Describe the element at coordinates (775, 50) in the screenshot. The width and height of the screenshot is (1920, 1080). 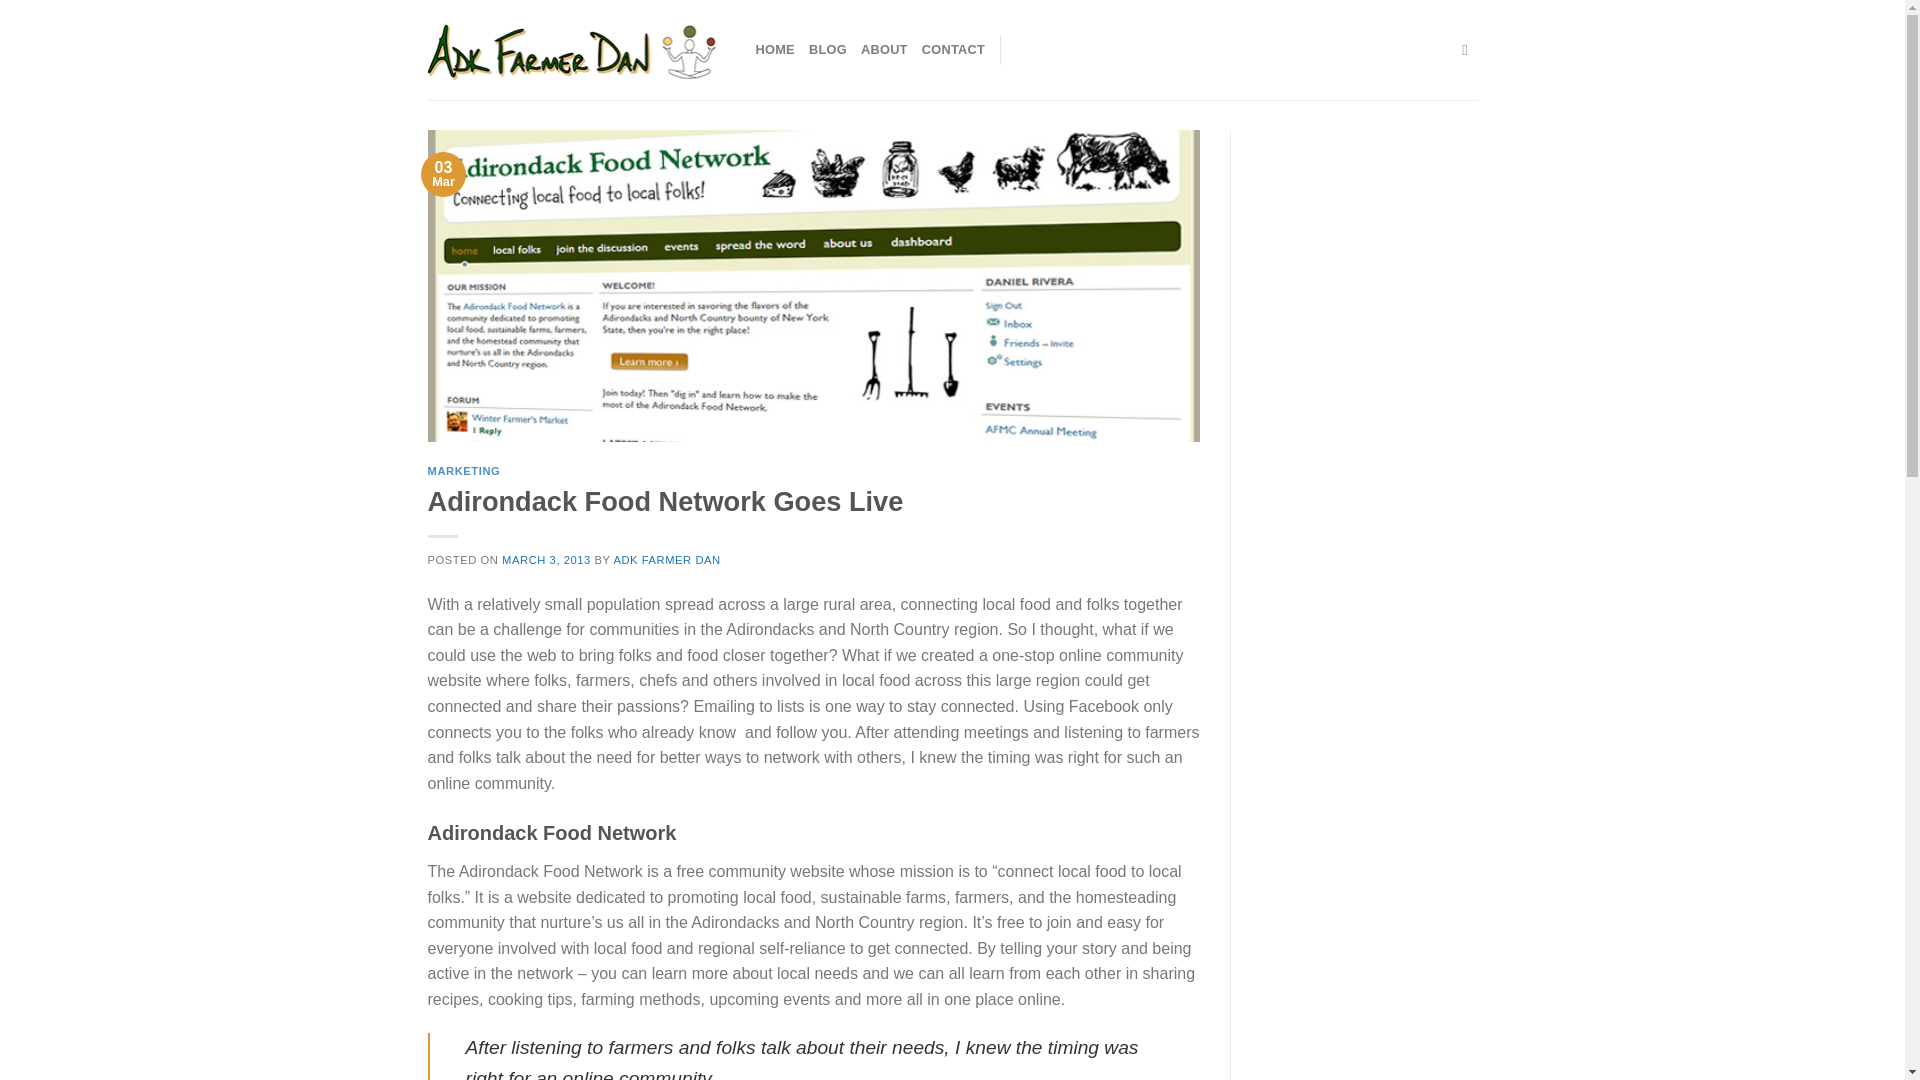
I see `HOME` at that location.